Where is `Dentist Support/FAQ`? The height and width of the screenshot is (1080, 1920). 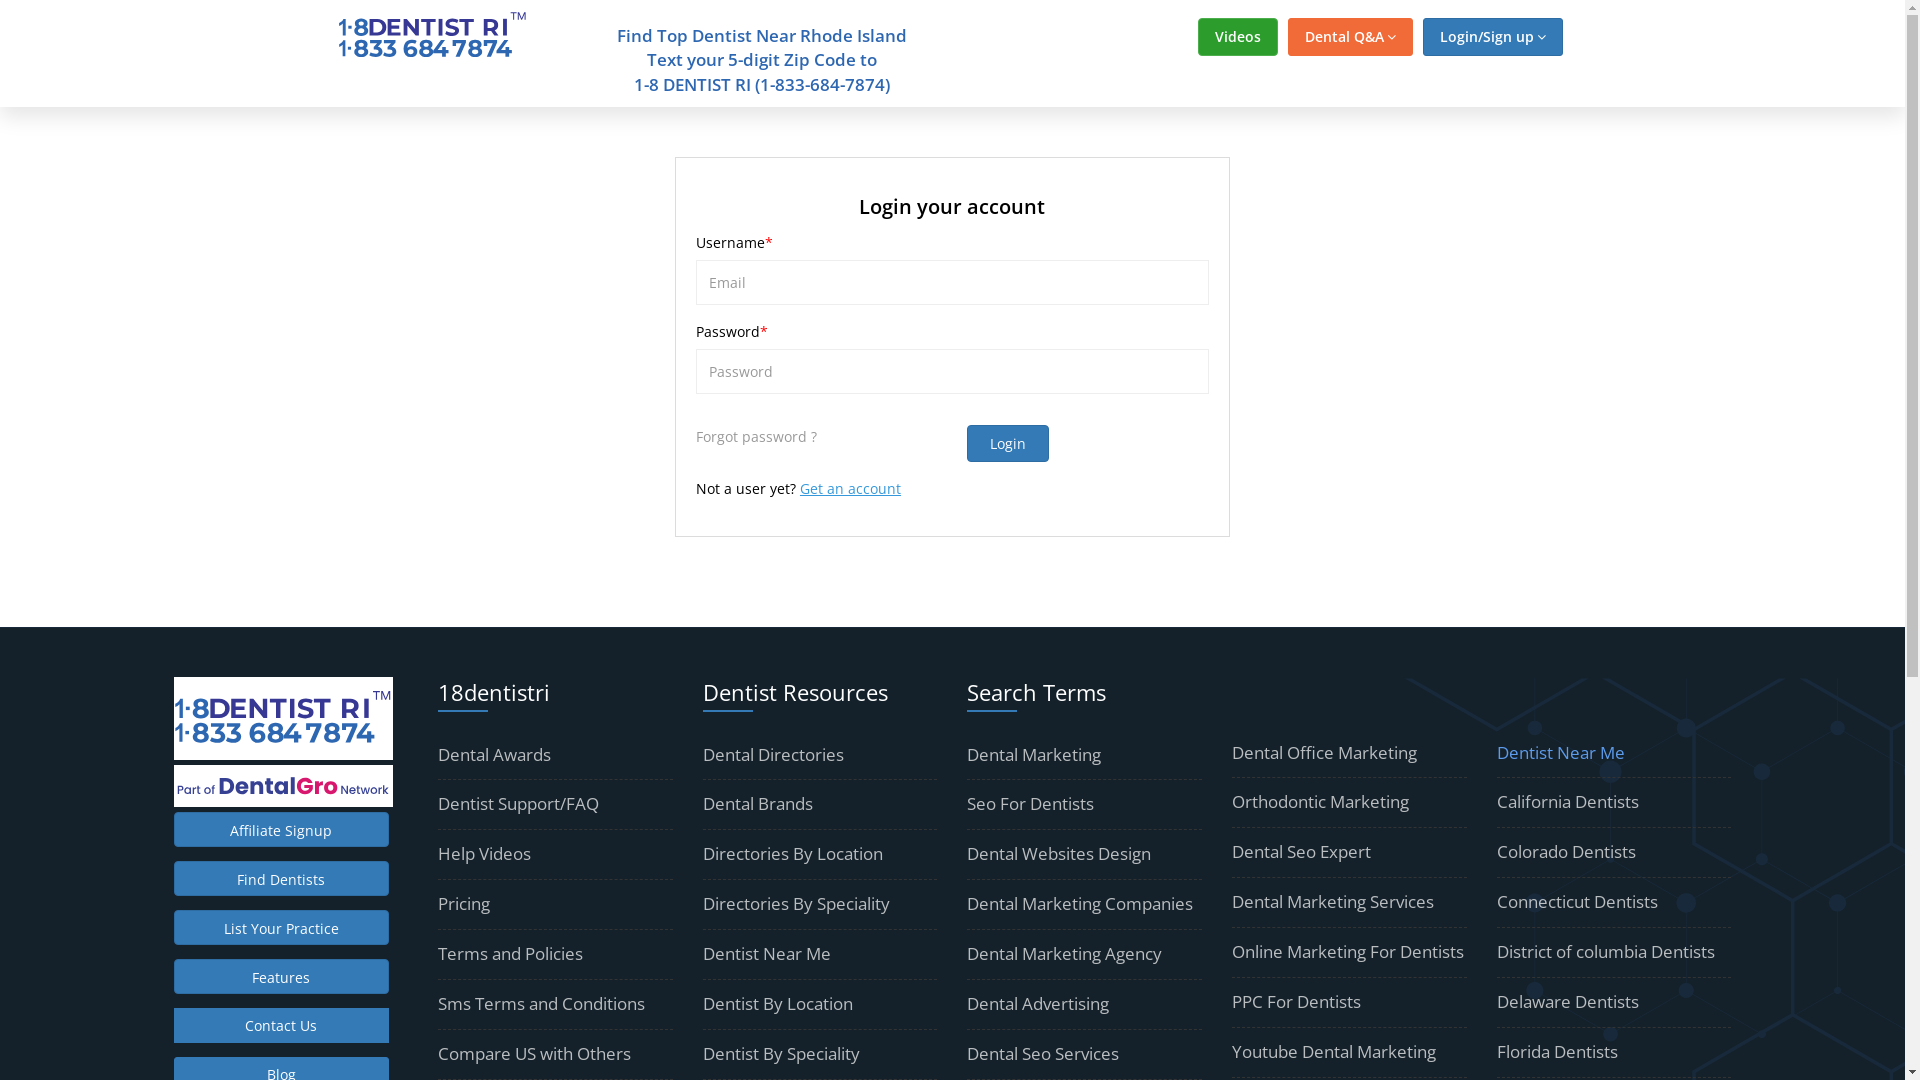
Dentist Support/FAQ is located at coordinates (518, 804).